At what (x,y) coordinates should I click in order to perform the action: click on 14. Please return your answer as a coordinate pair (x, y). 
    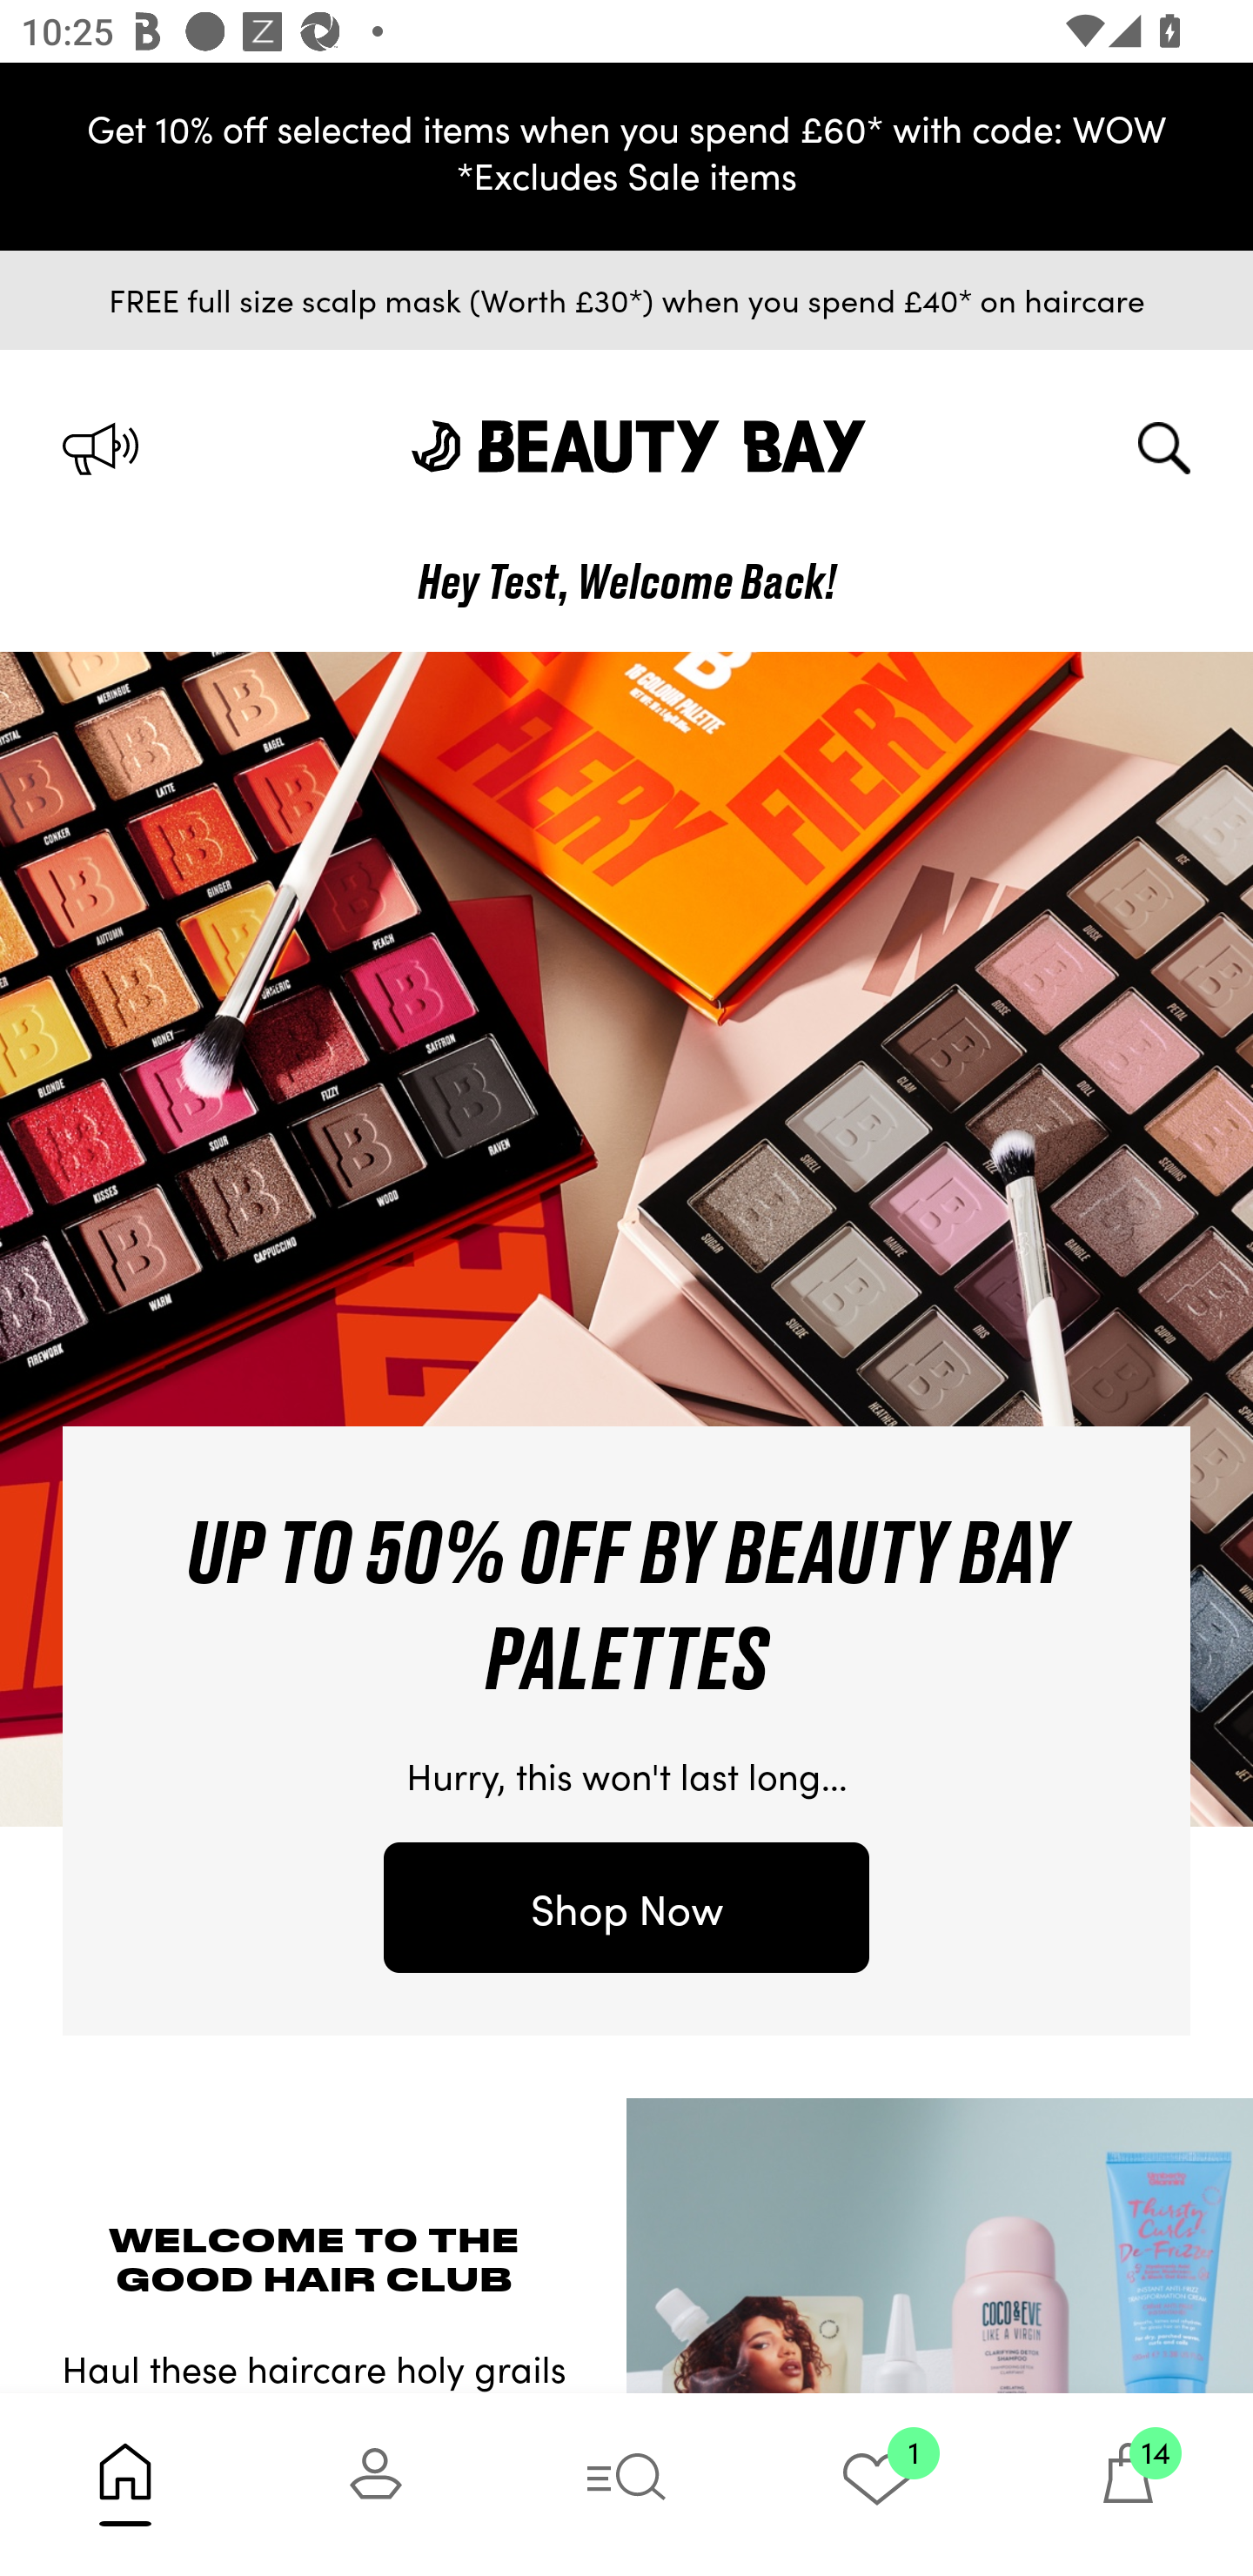
    Looking at the image, I should click on (1128, 2484).